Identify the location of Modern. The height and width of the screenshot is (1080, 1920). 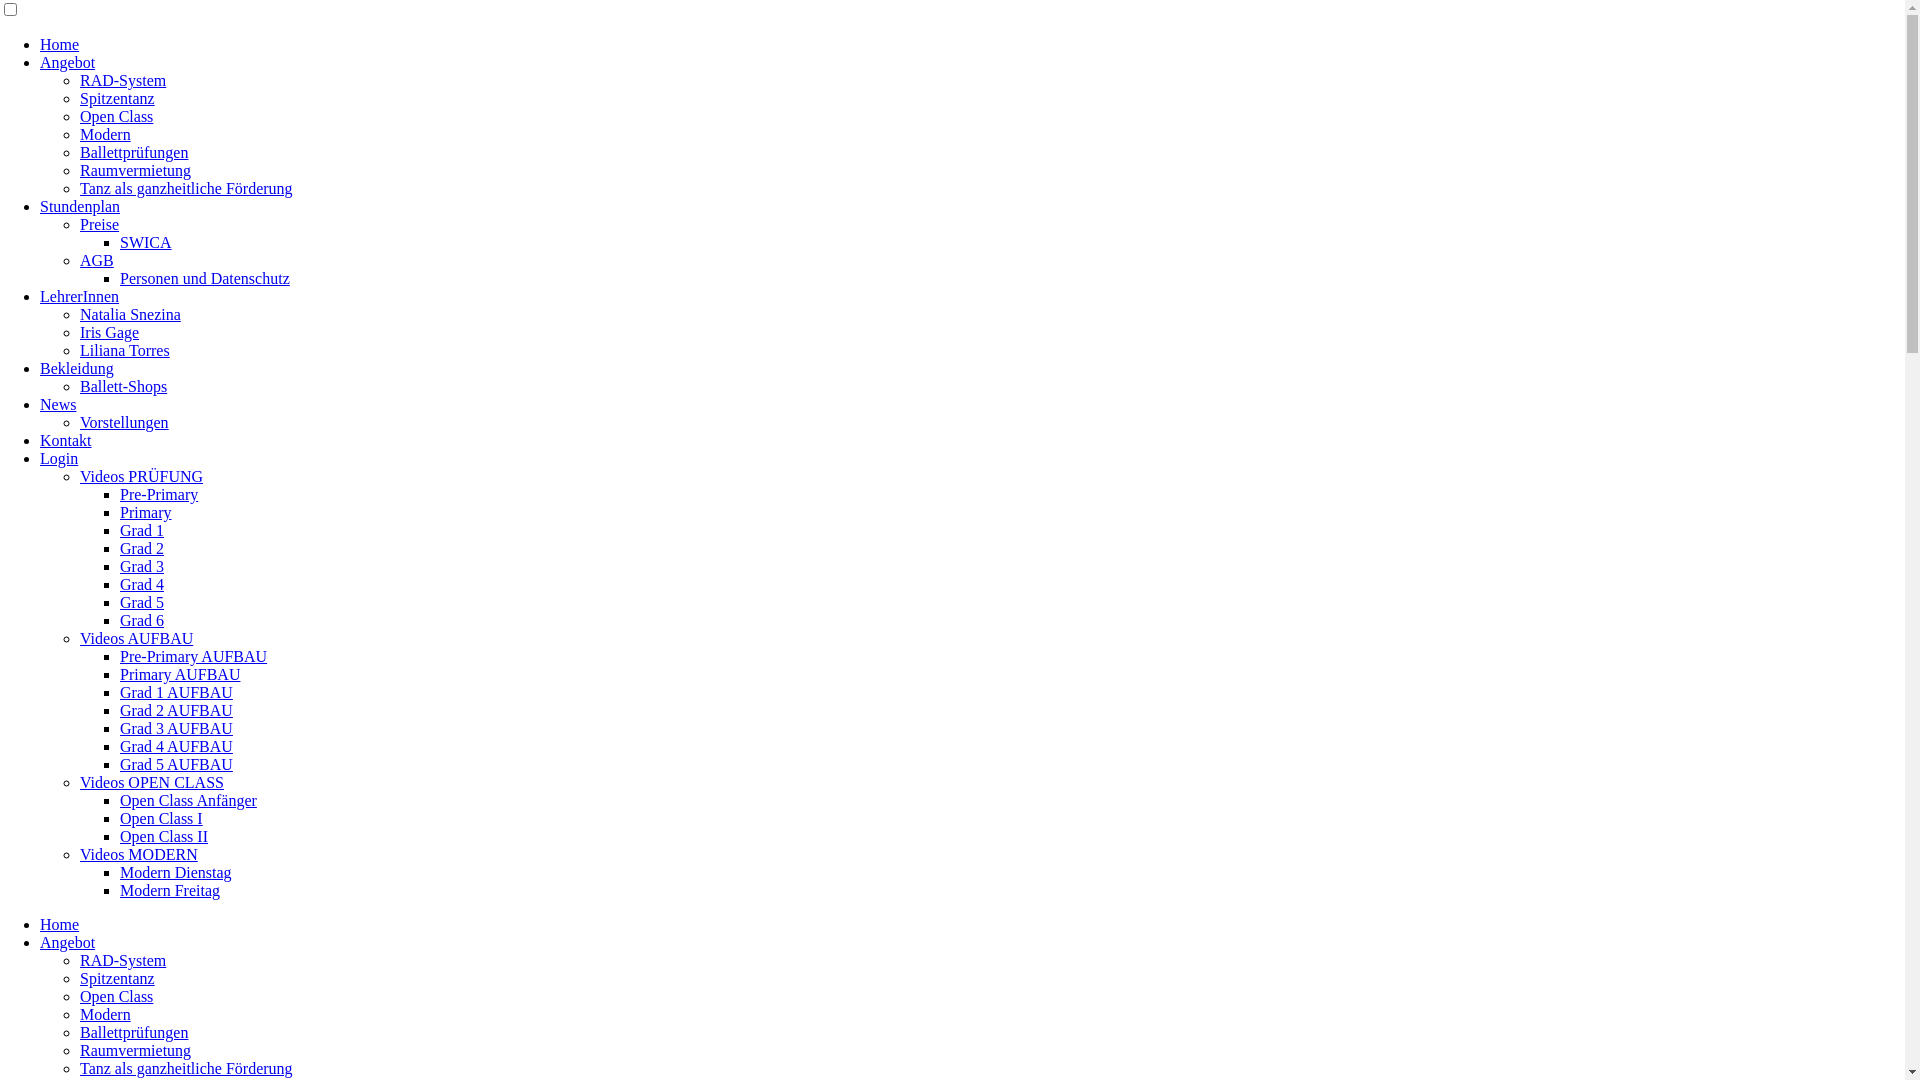
(106, 134).